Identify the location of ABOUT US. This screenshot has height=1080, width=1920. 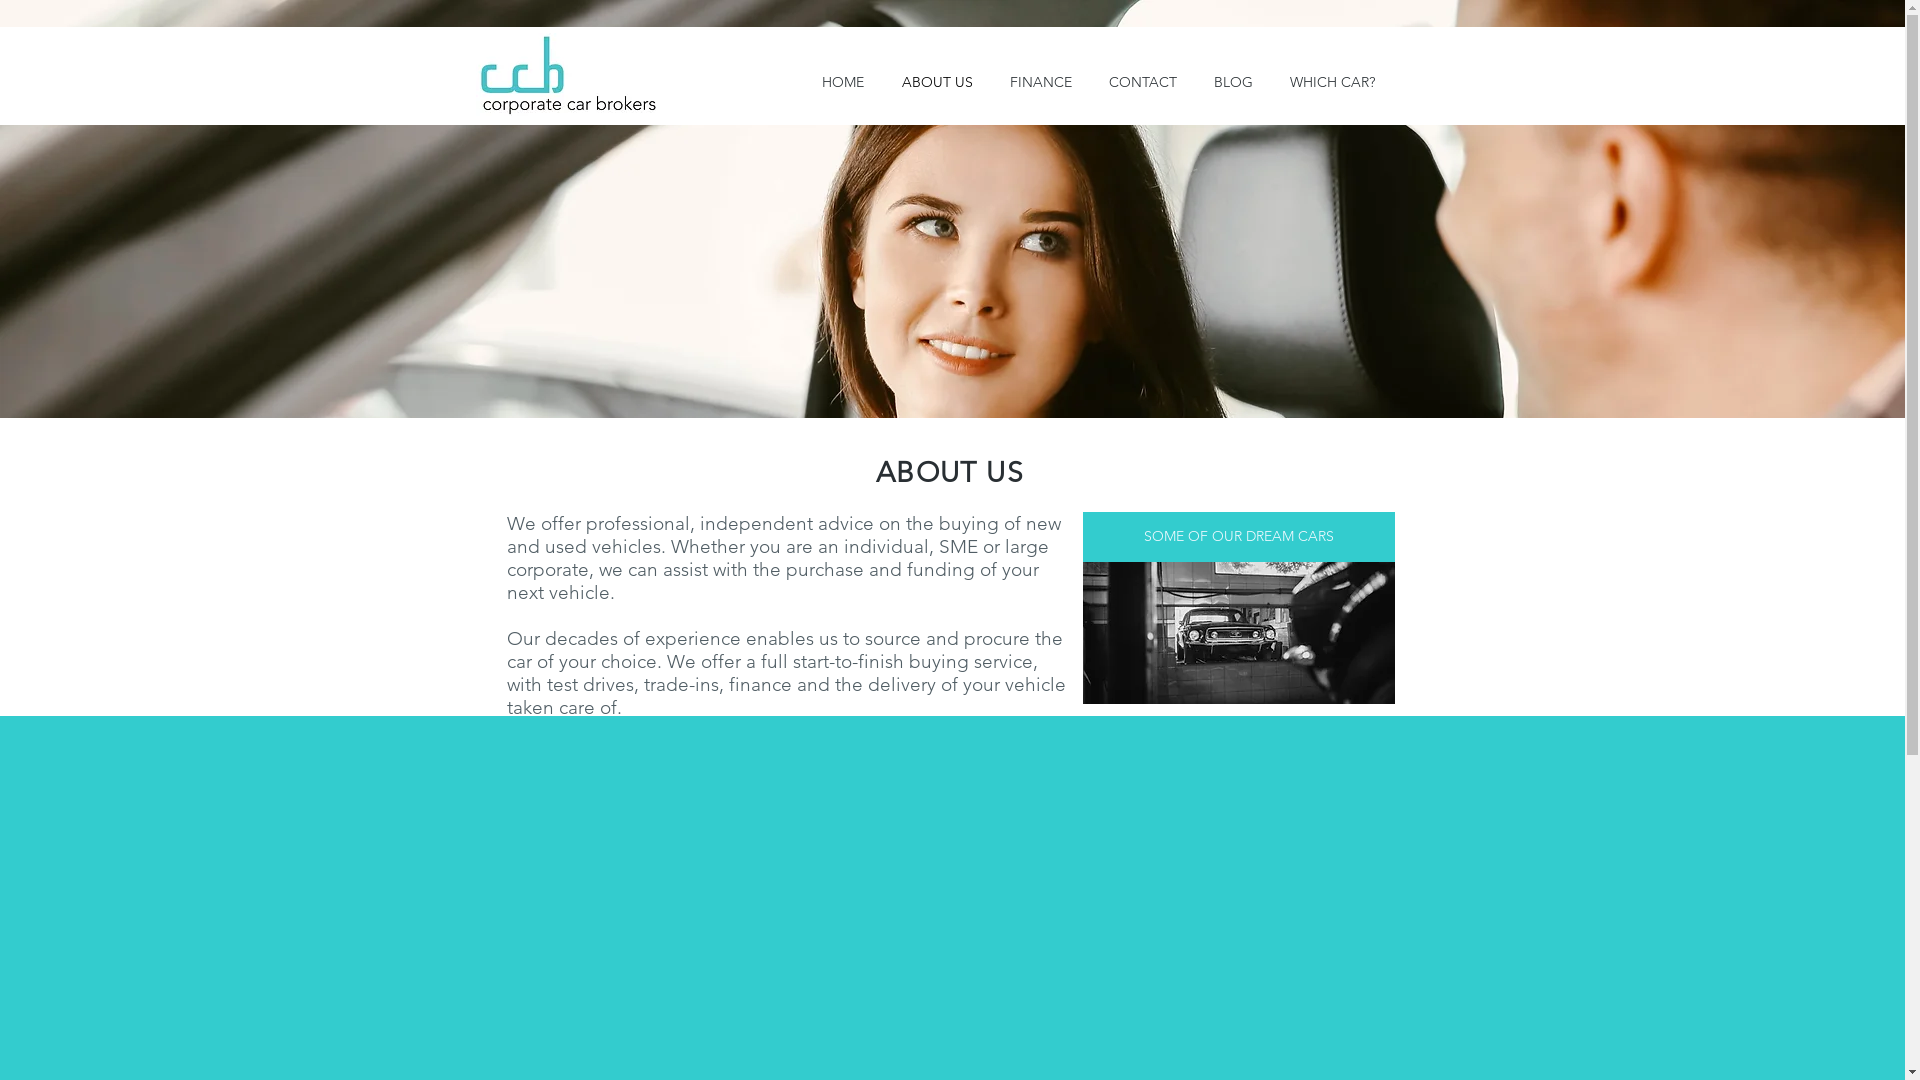
(936, 82).